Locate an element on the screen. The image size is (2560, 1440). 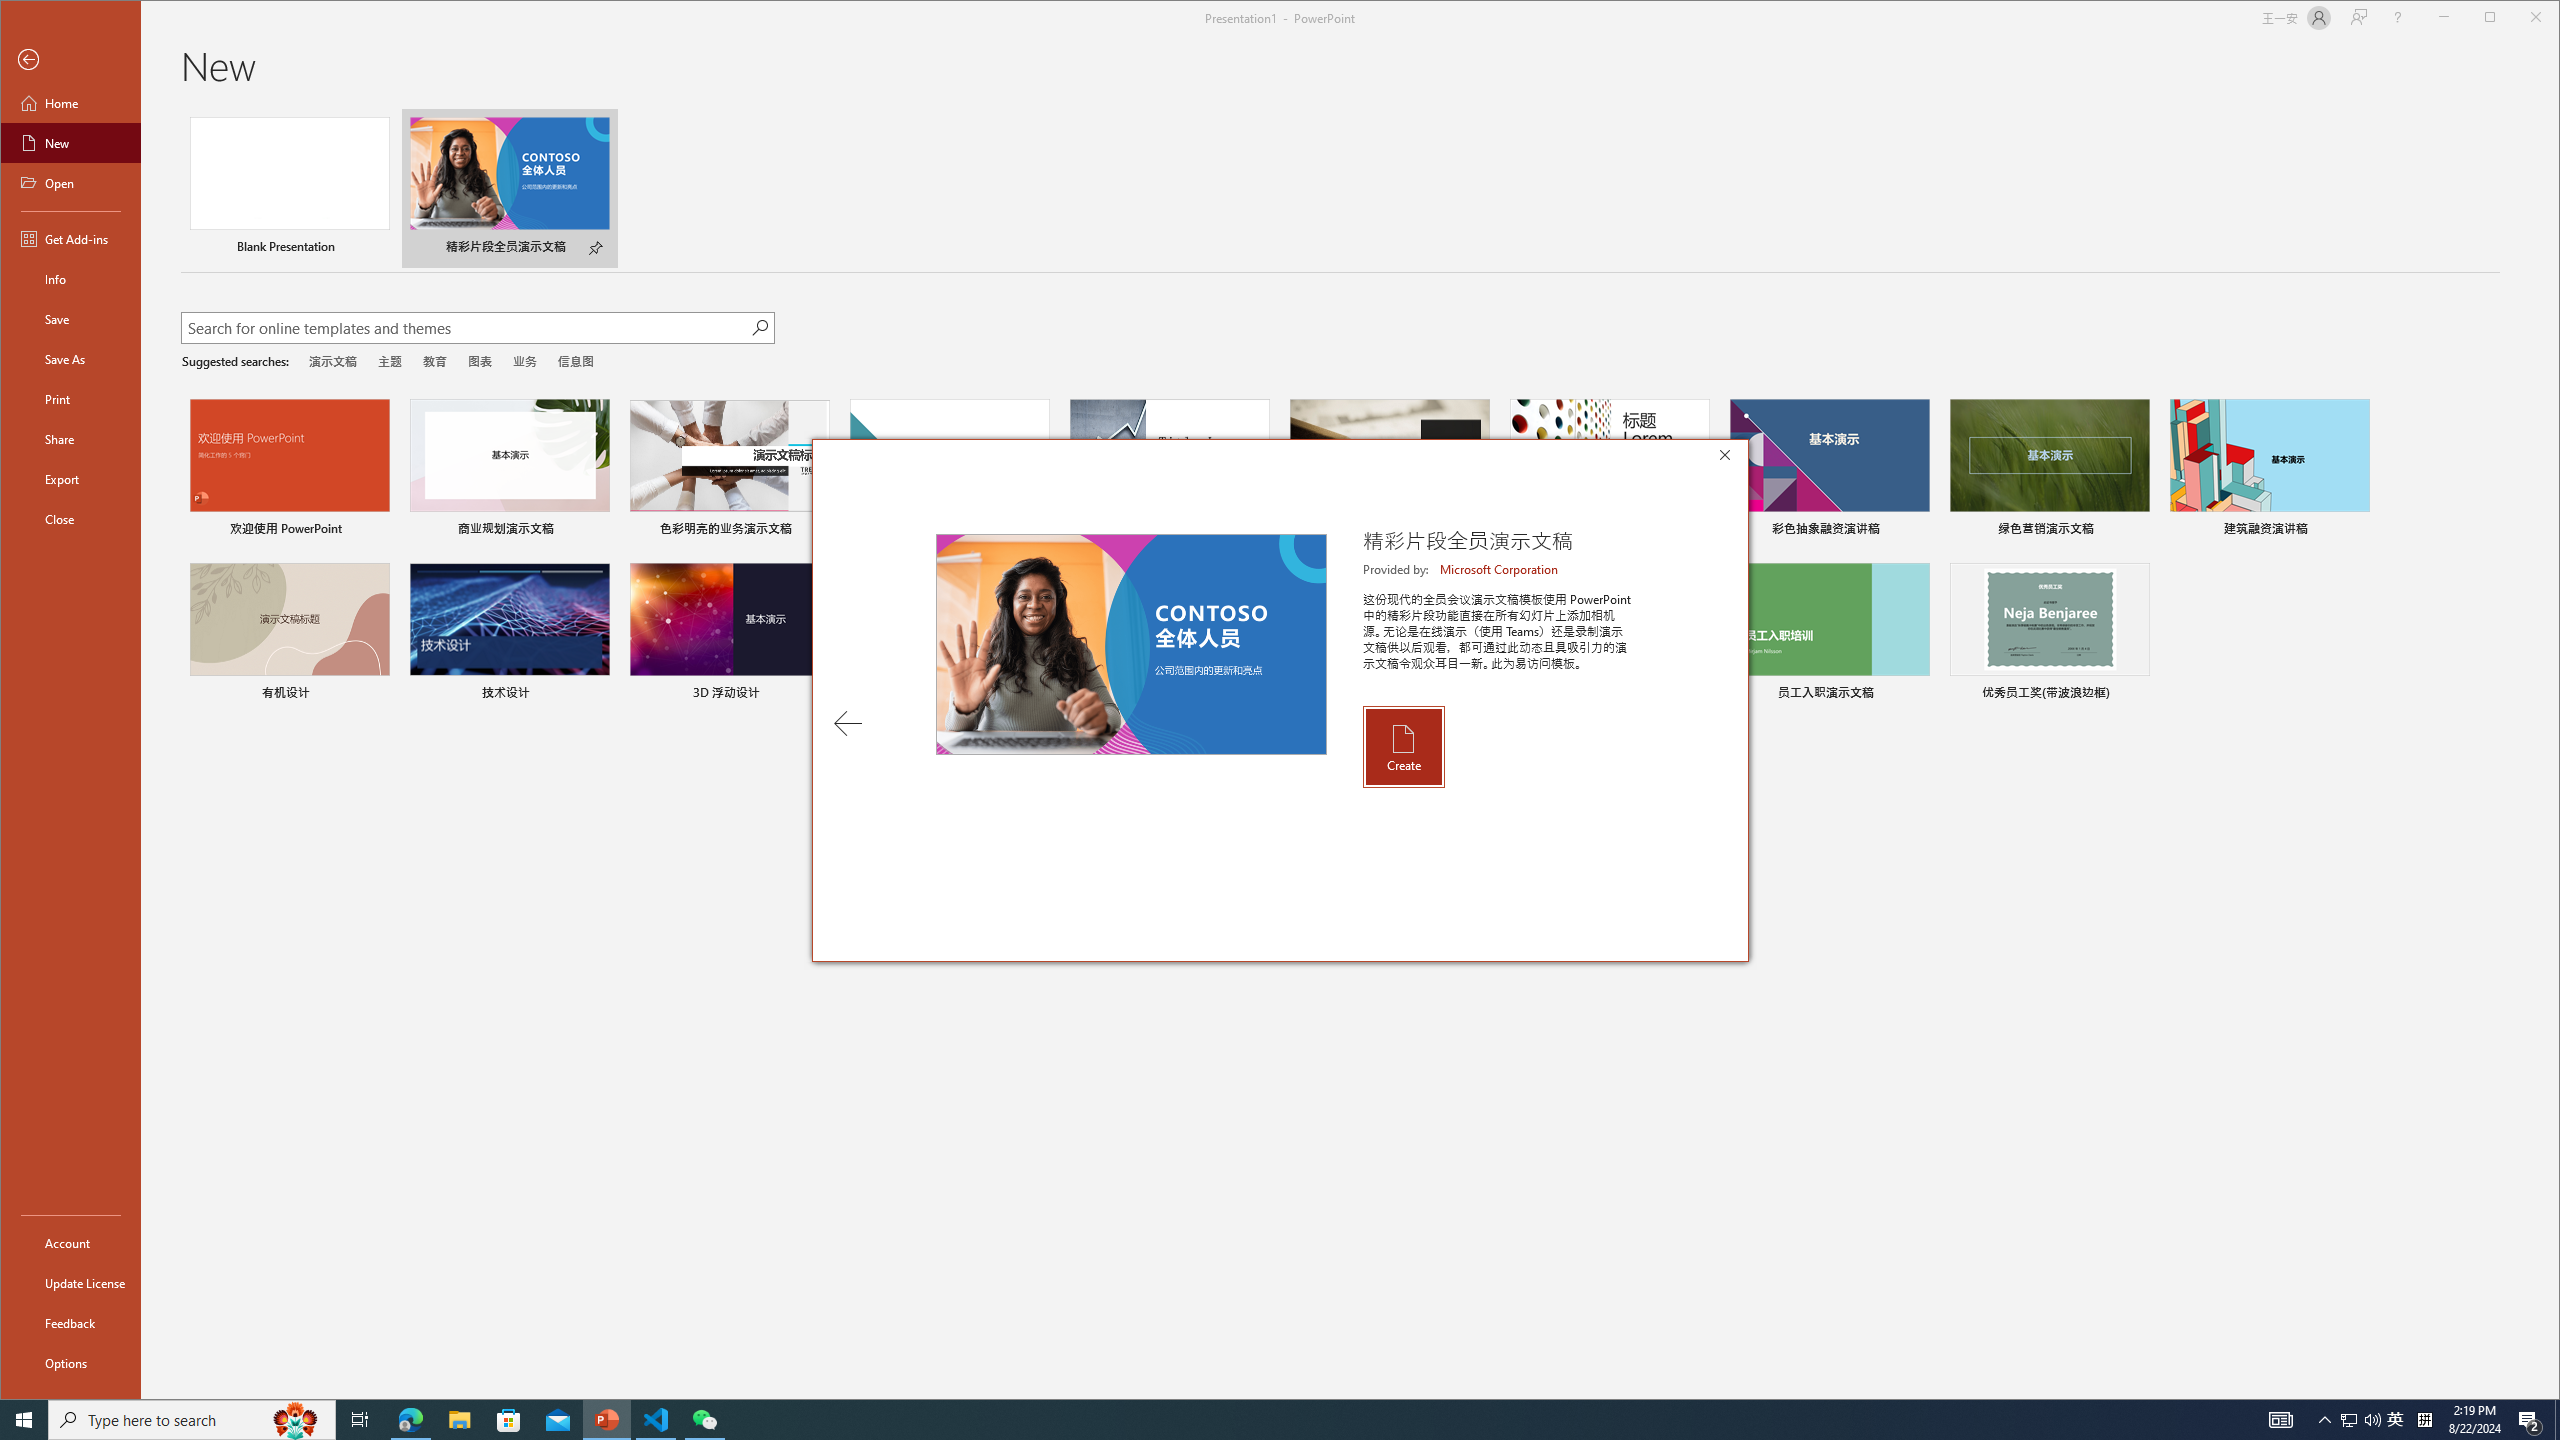
Search for online templates and themes is located at coordinates (2424, 1420).